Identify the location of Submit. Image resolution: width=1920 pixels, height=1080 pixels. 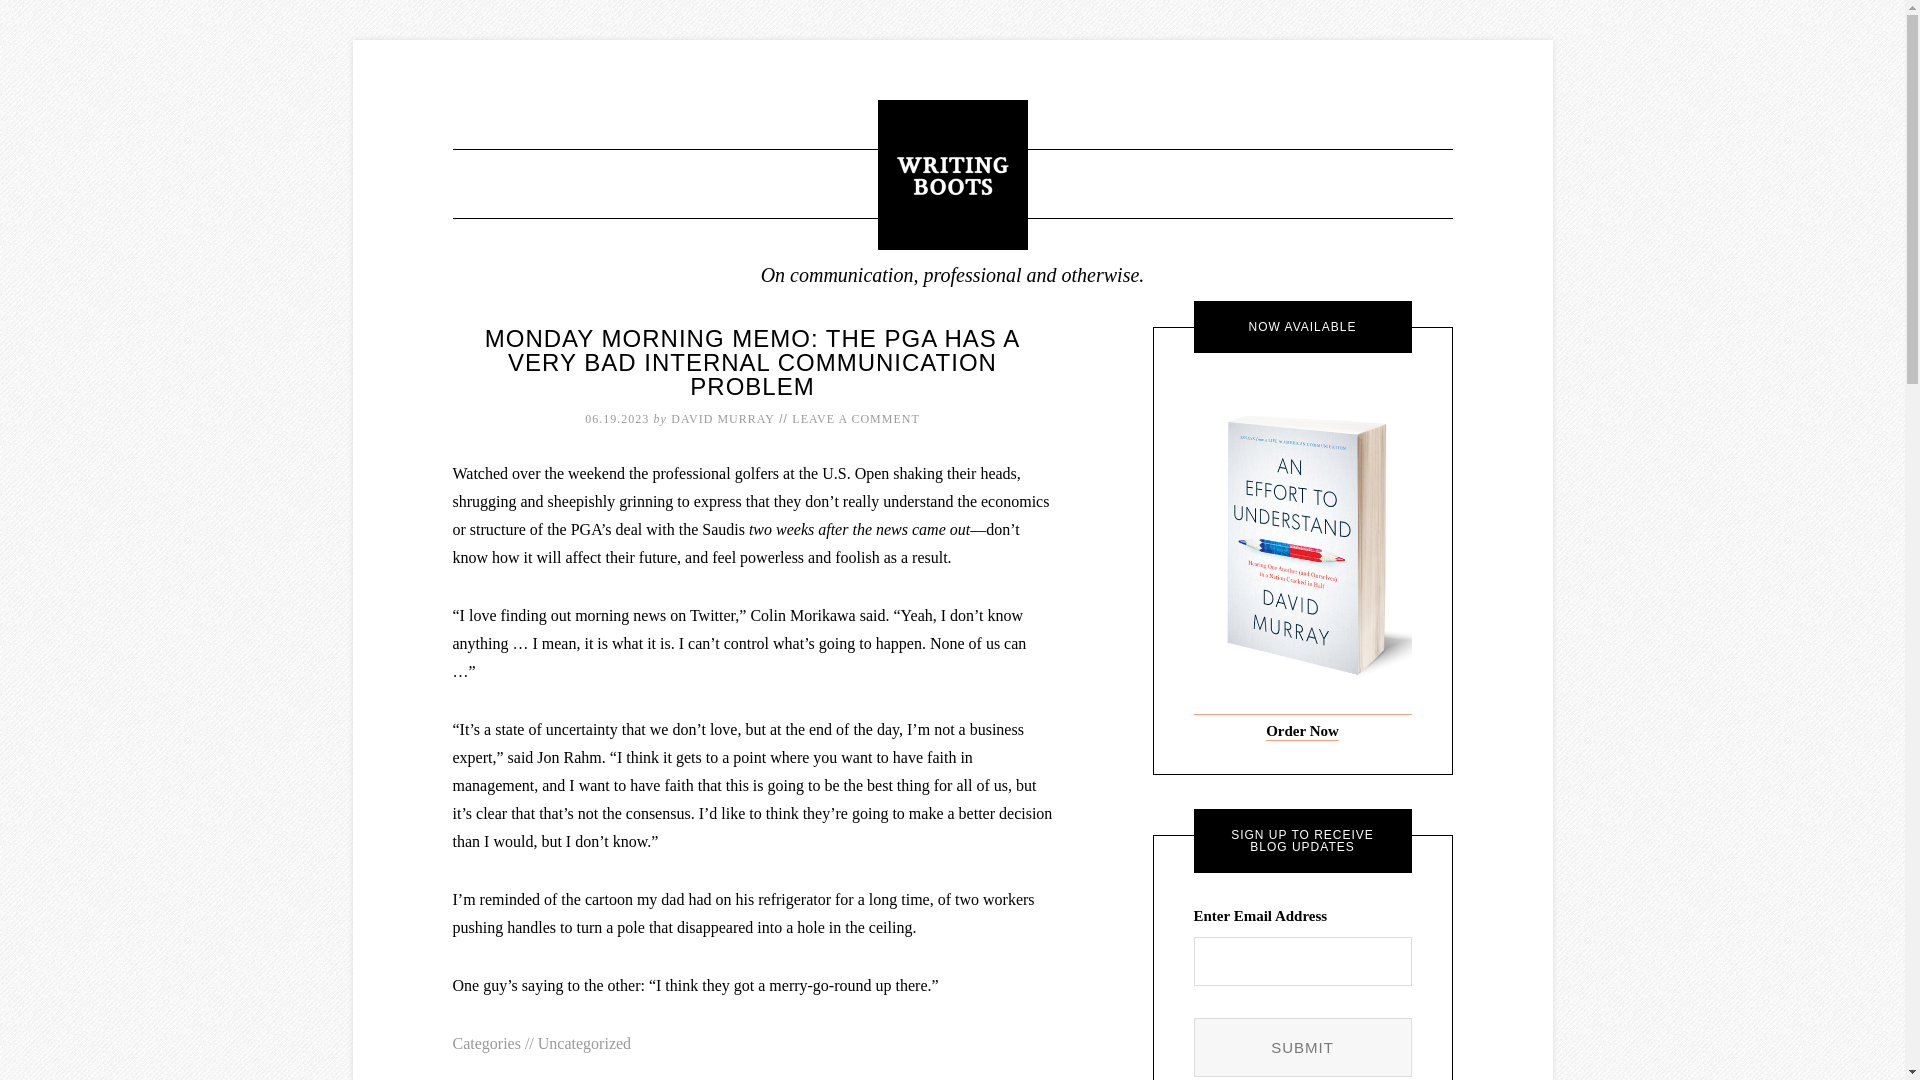
(1302, 1047).